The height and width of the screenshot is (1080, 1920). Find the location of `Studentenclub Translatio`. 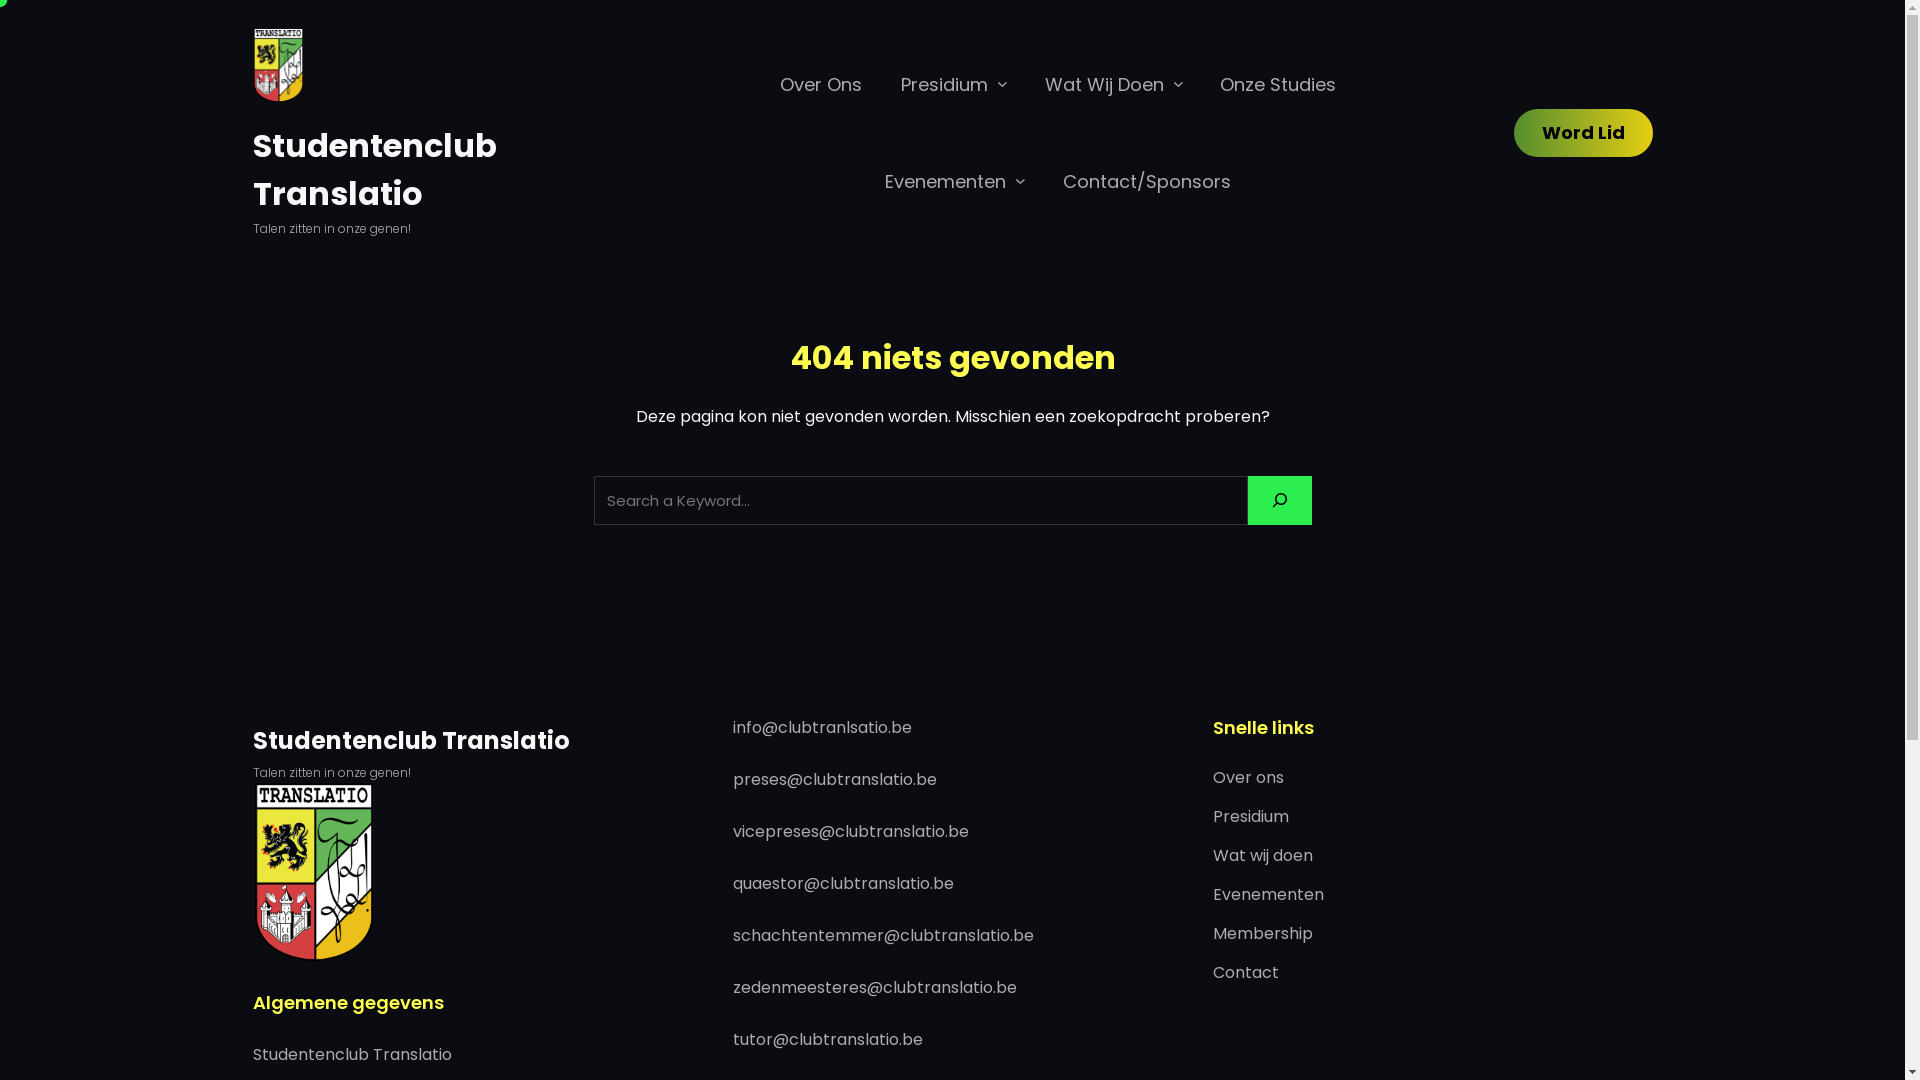

Studentenclub Translatio is located at coordinates (374, 170).